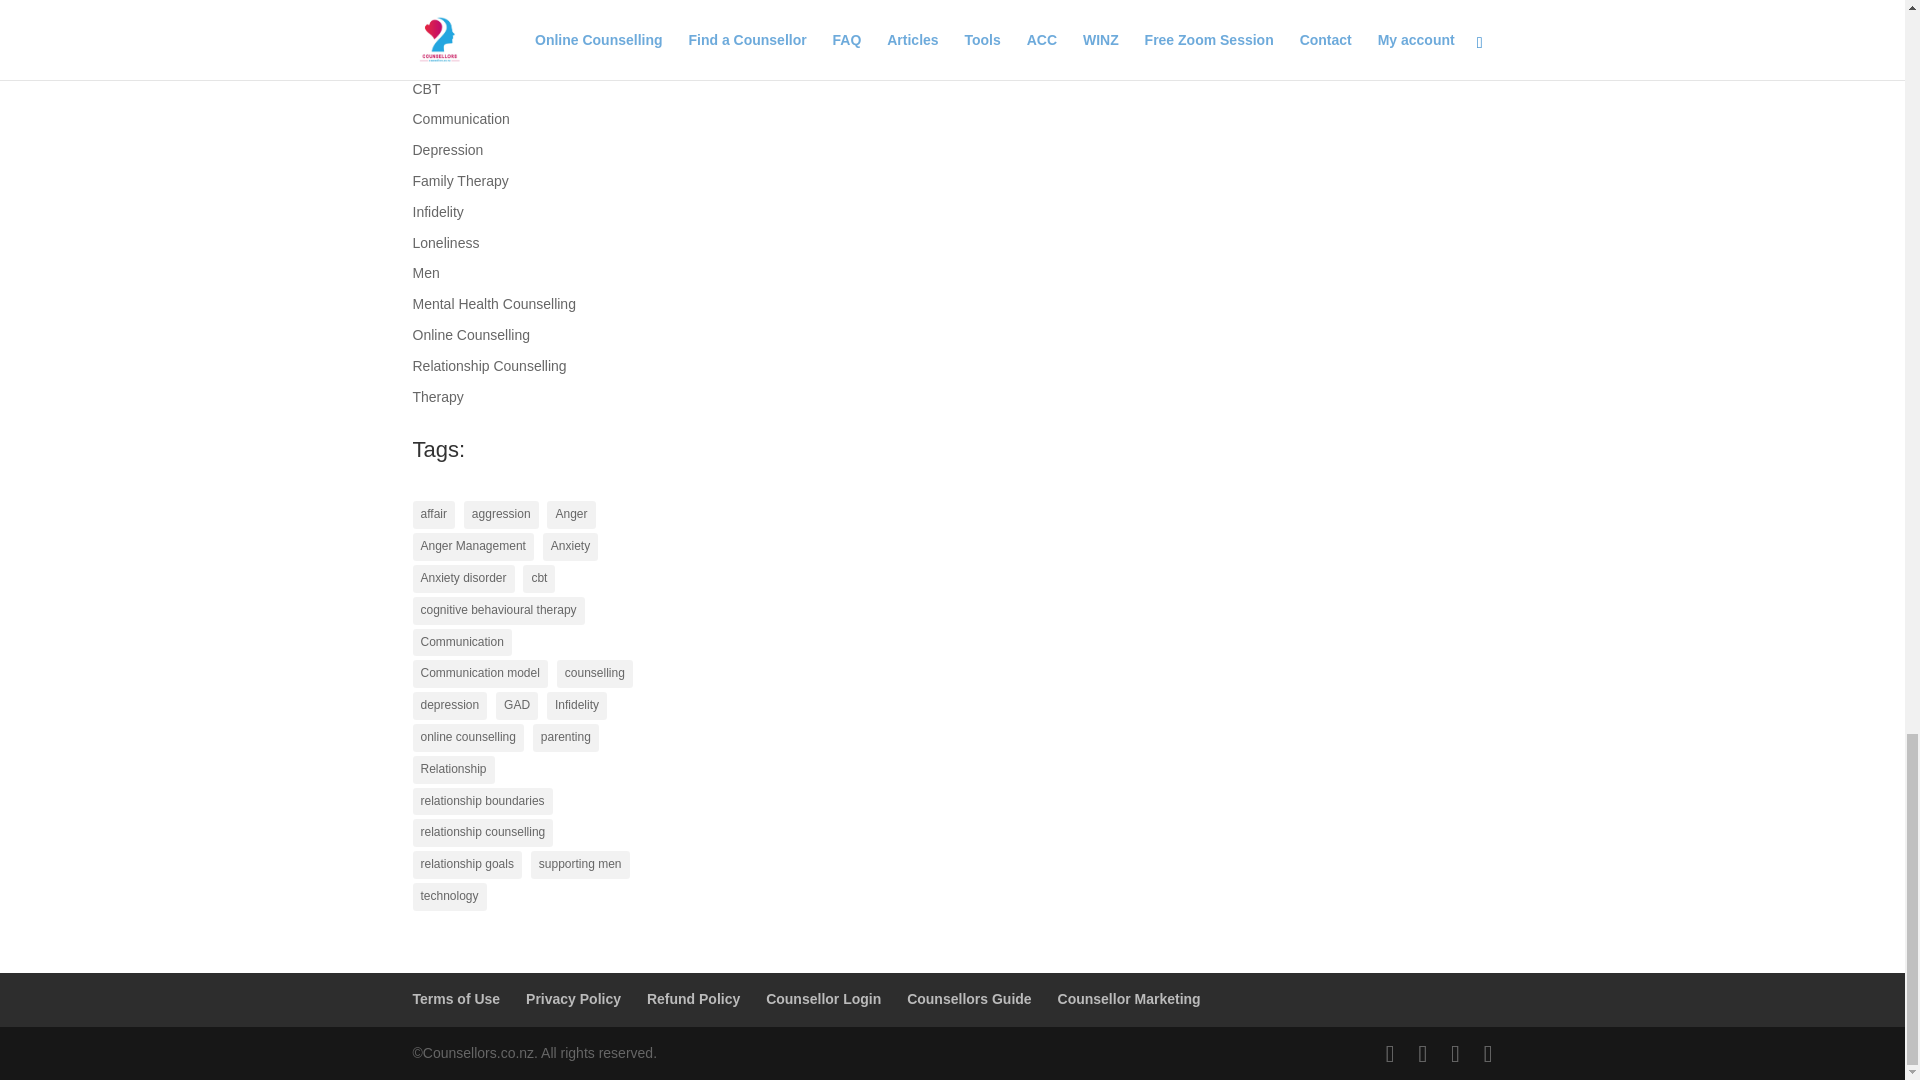  I want to click on Anxiety, so click(435, 57).